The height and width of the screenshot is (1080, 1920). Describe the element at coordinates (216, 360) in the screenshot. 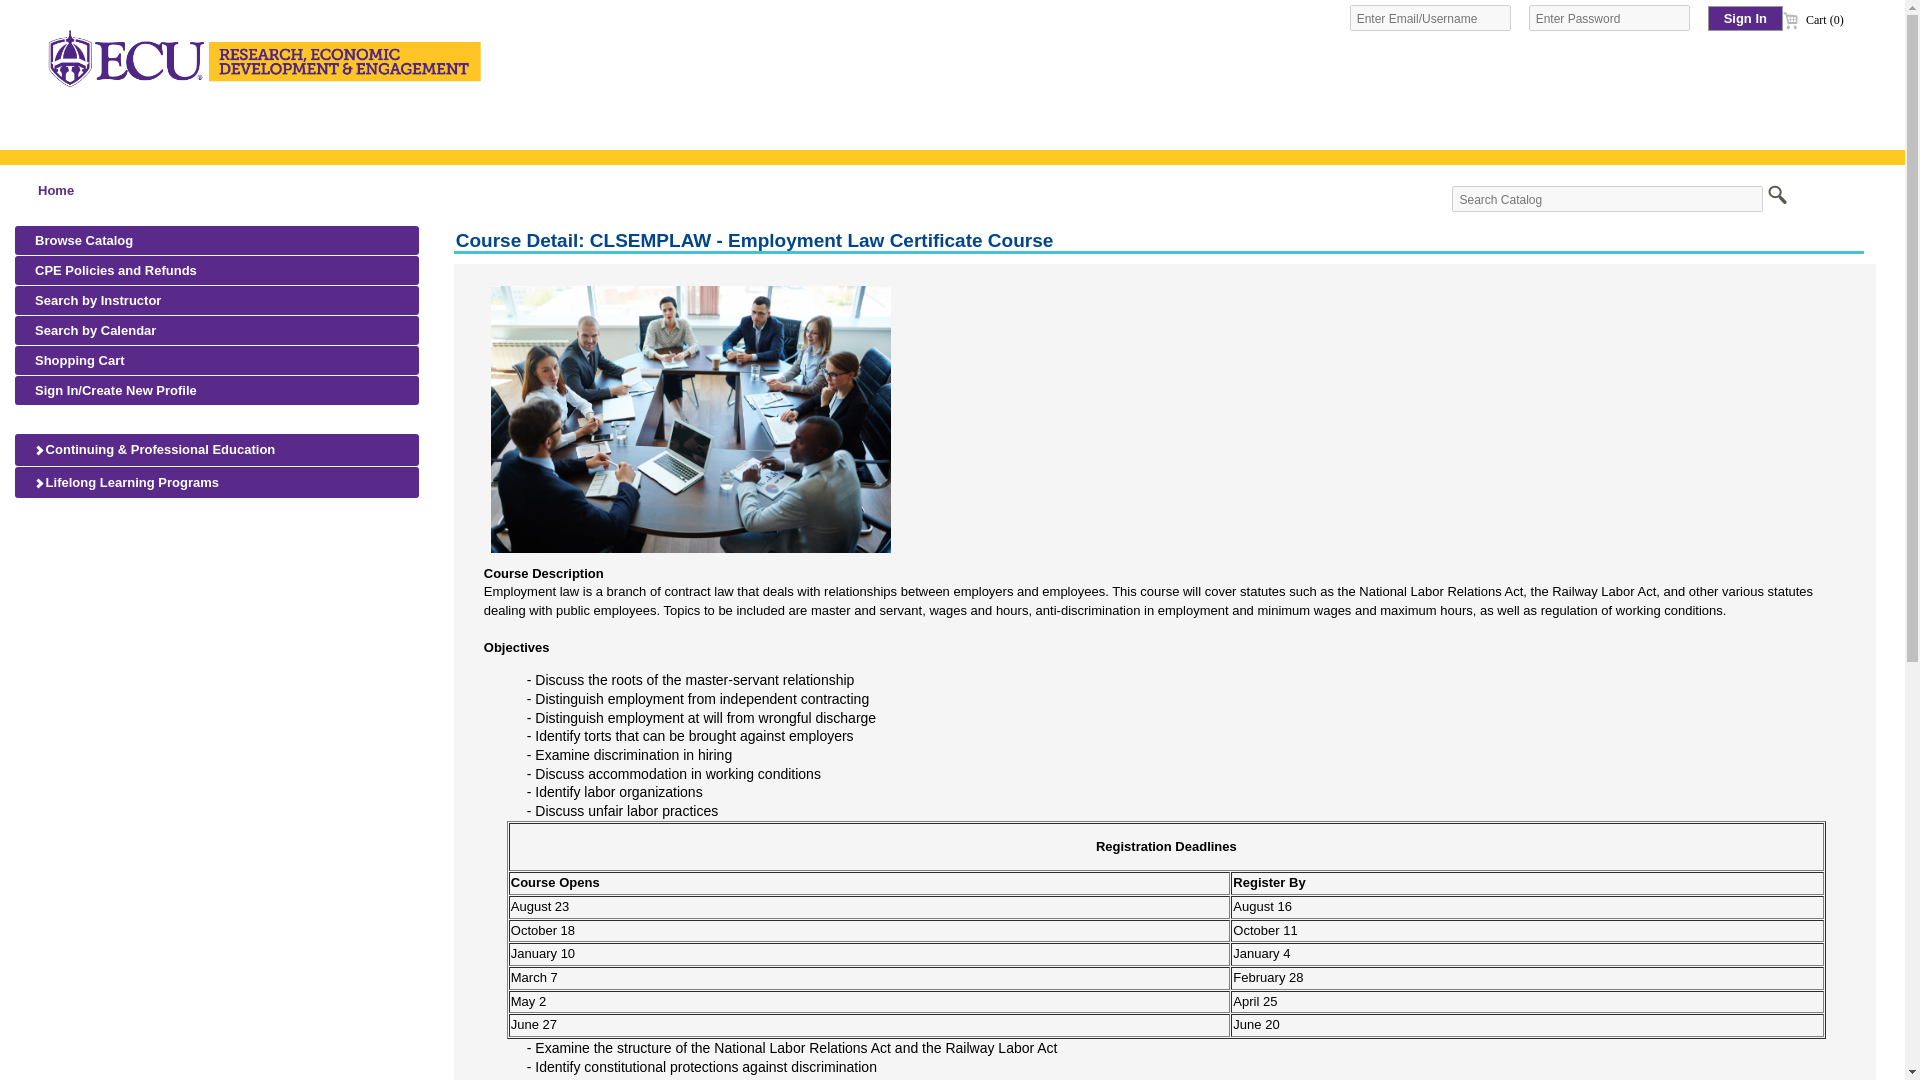

I see `Shopping Cart` at that location.